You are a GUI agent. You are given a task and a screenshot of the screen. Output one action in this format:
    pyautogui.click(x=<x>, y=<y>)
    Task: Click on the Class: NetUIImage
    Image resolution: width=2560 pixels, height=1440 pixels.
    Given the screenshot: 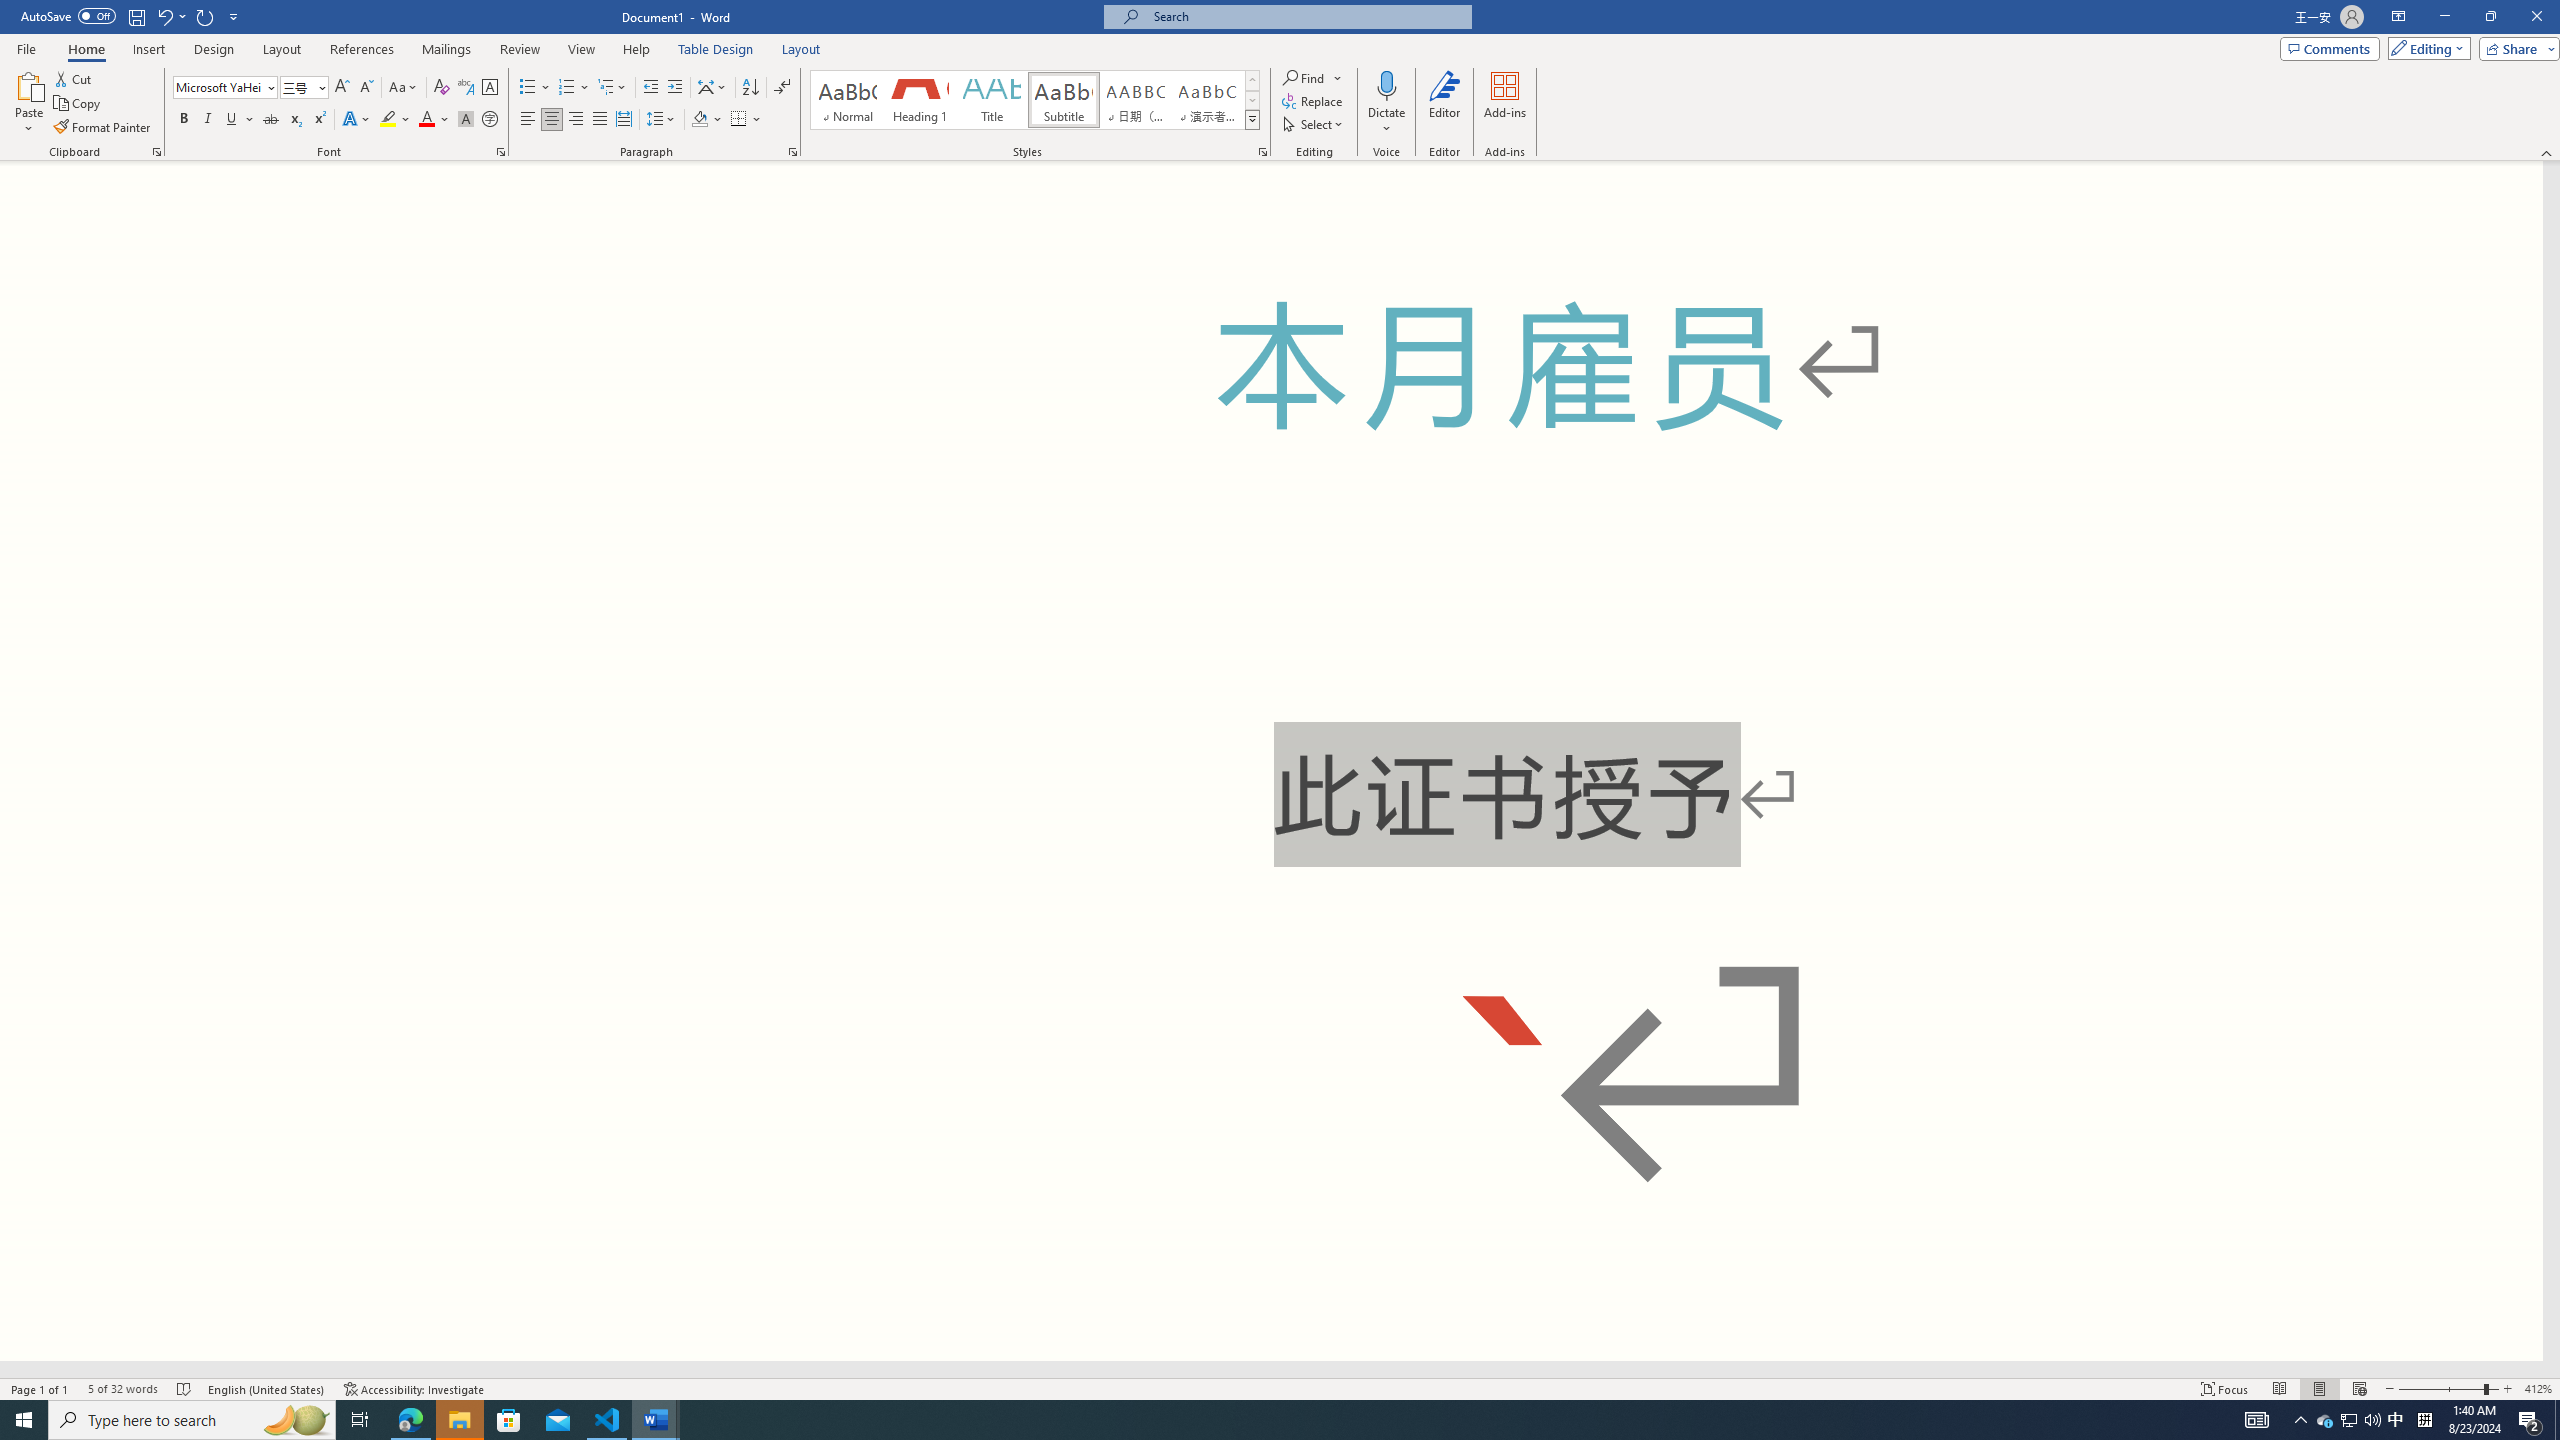 What is the action you would take?
    pyautogui.click(x=1252, y=120)
    